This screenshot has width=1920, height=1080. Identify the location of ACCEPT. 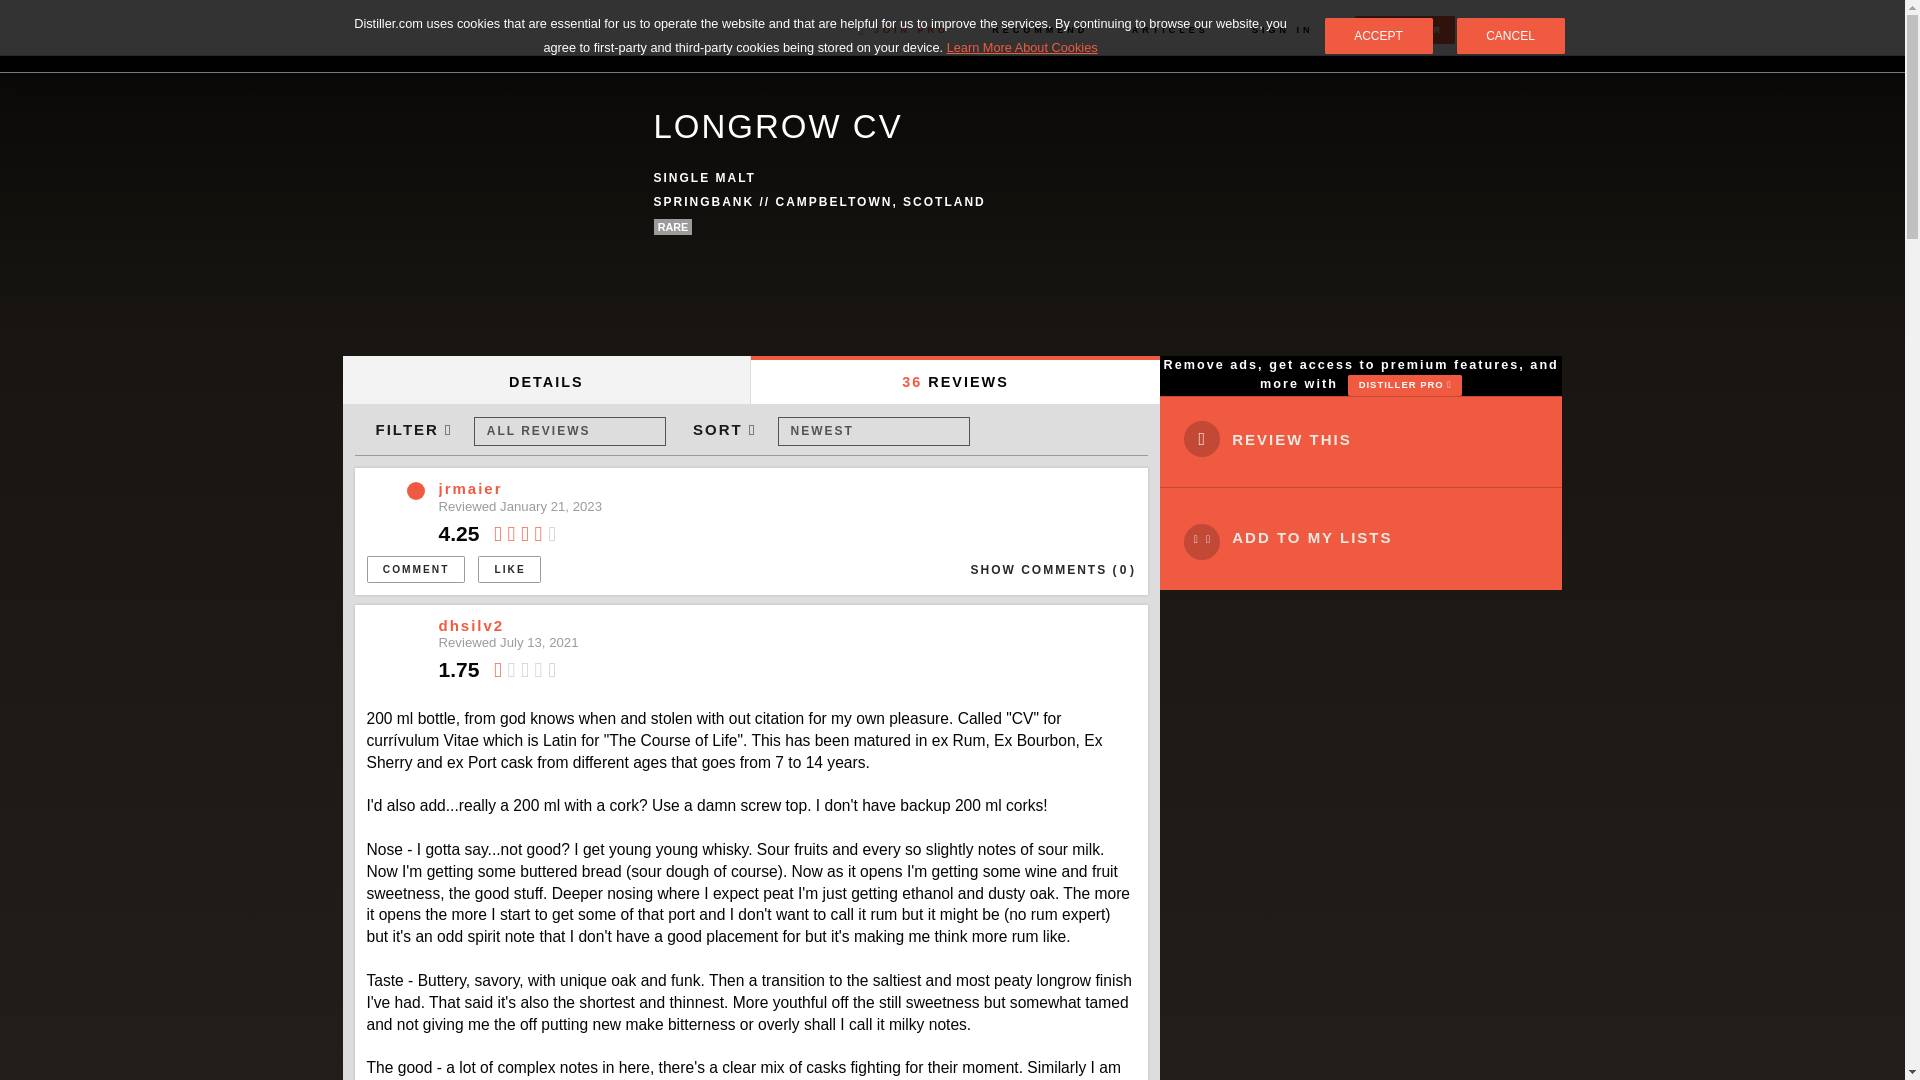
(1378, 36).